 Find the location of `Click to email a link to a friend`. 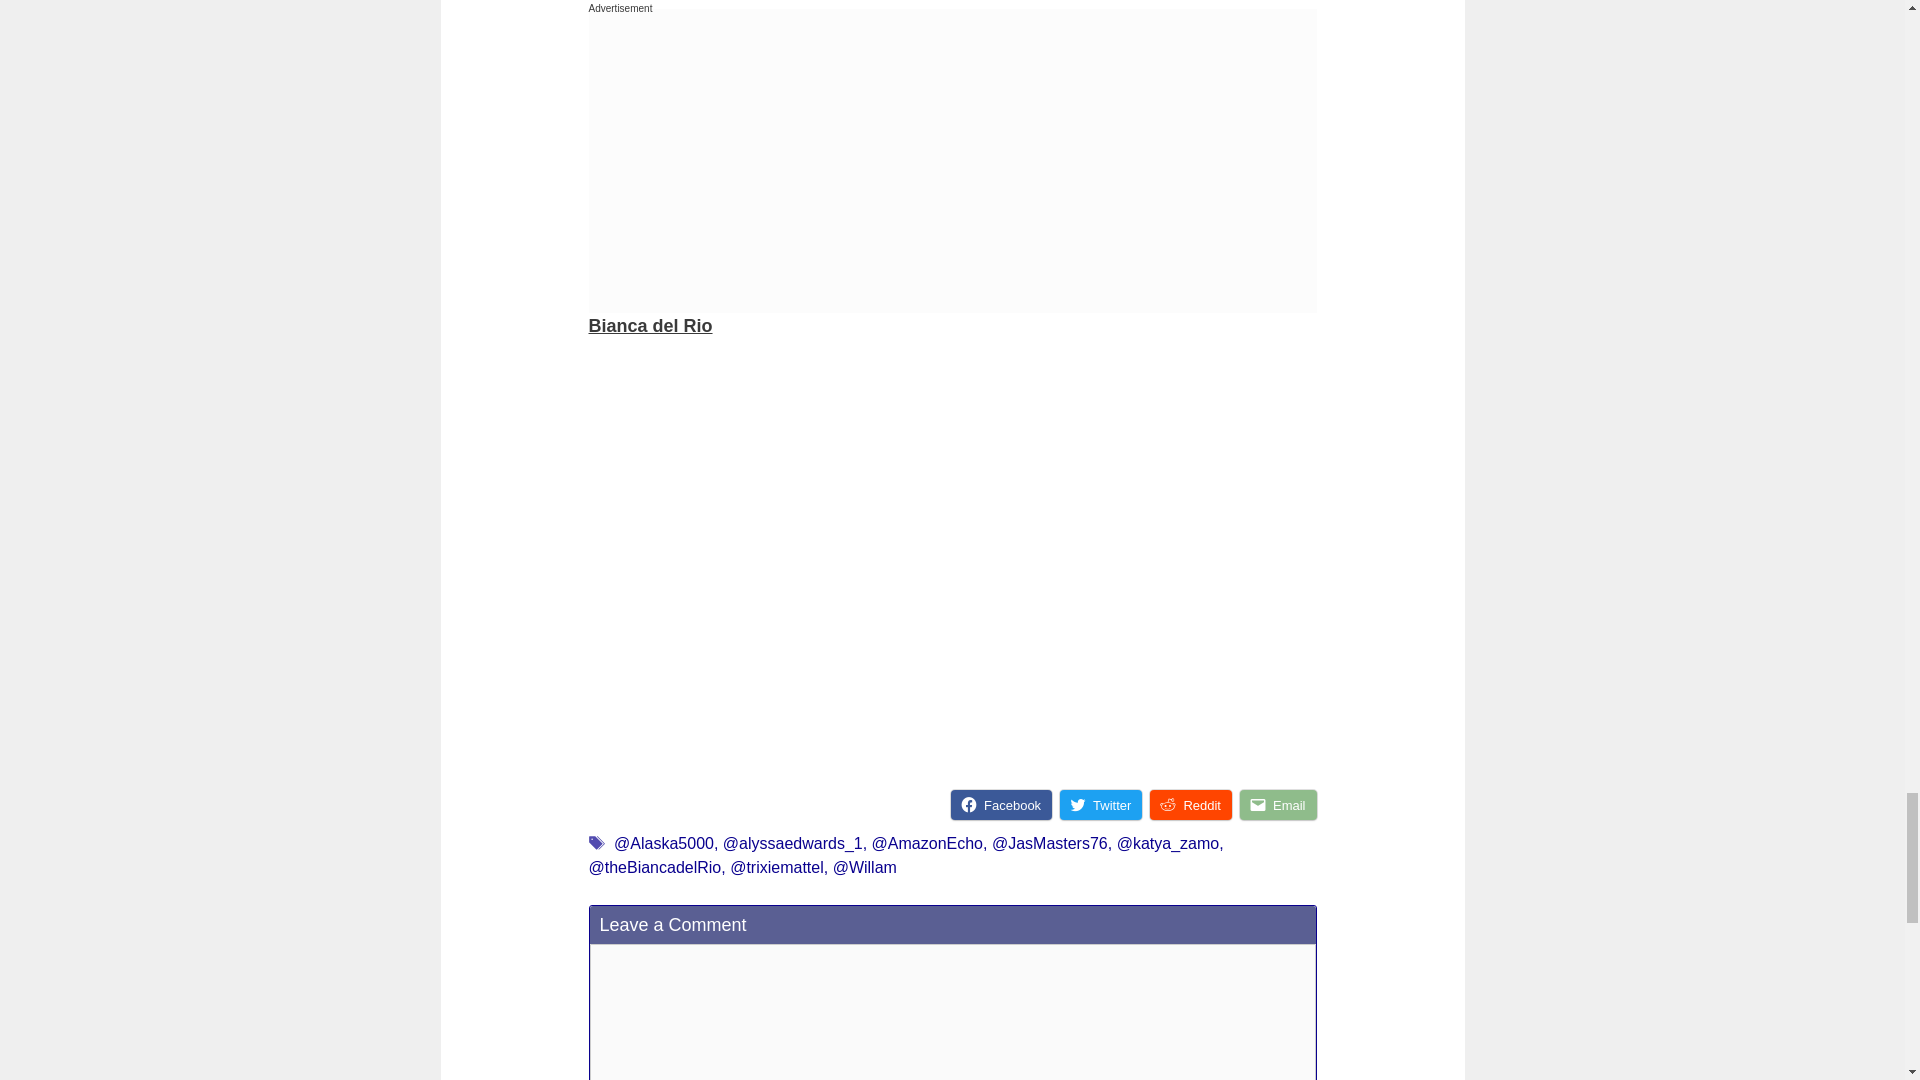

Click to email a link to a friend is located at coordinates (1278, 804).